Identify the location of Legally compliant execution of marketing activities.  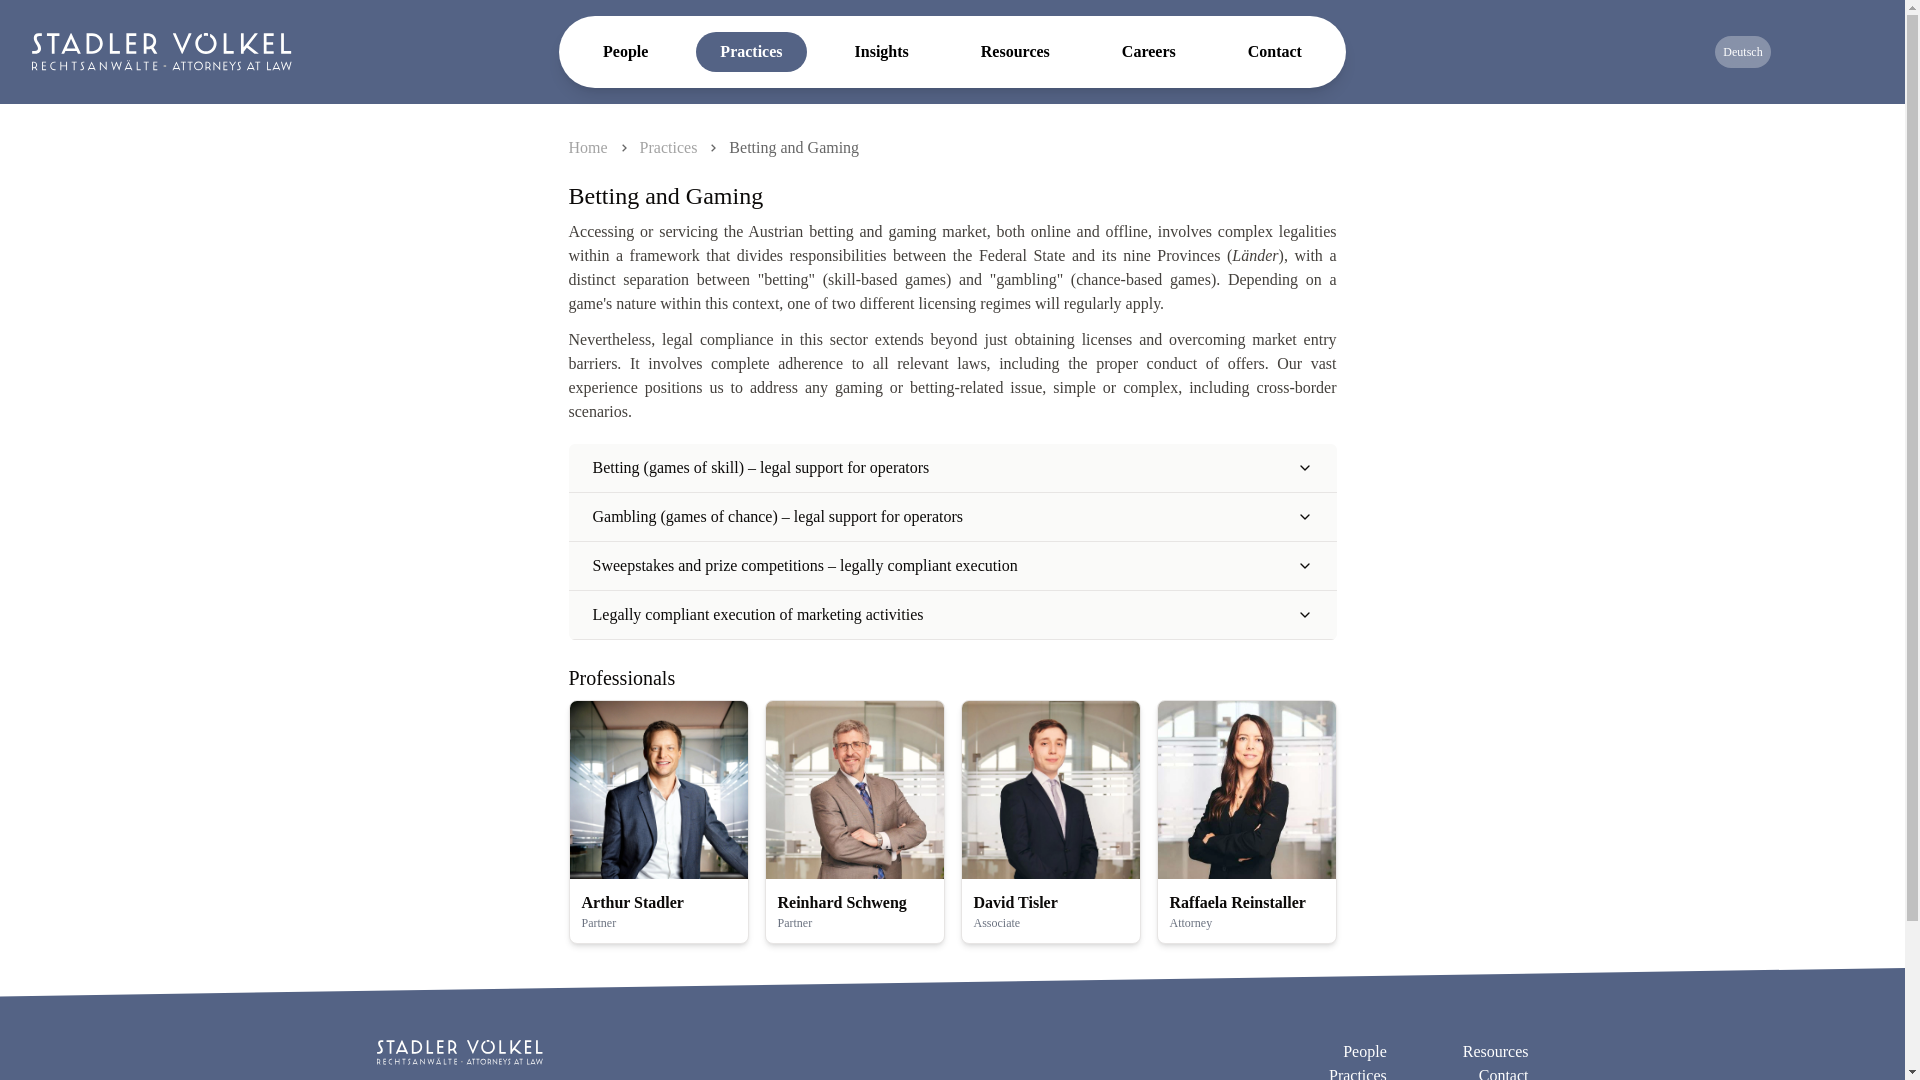
(951, 614).